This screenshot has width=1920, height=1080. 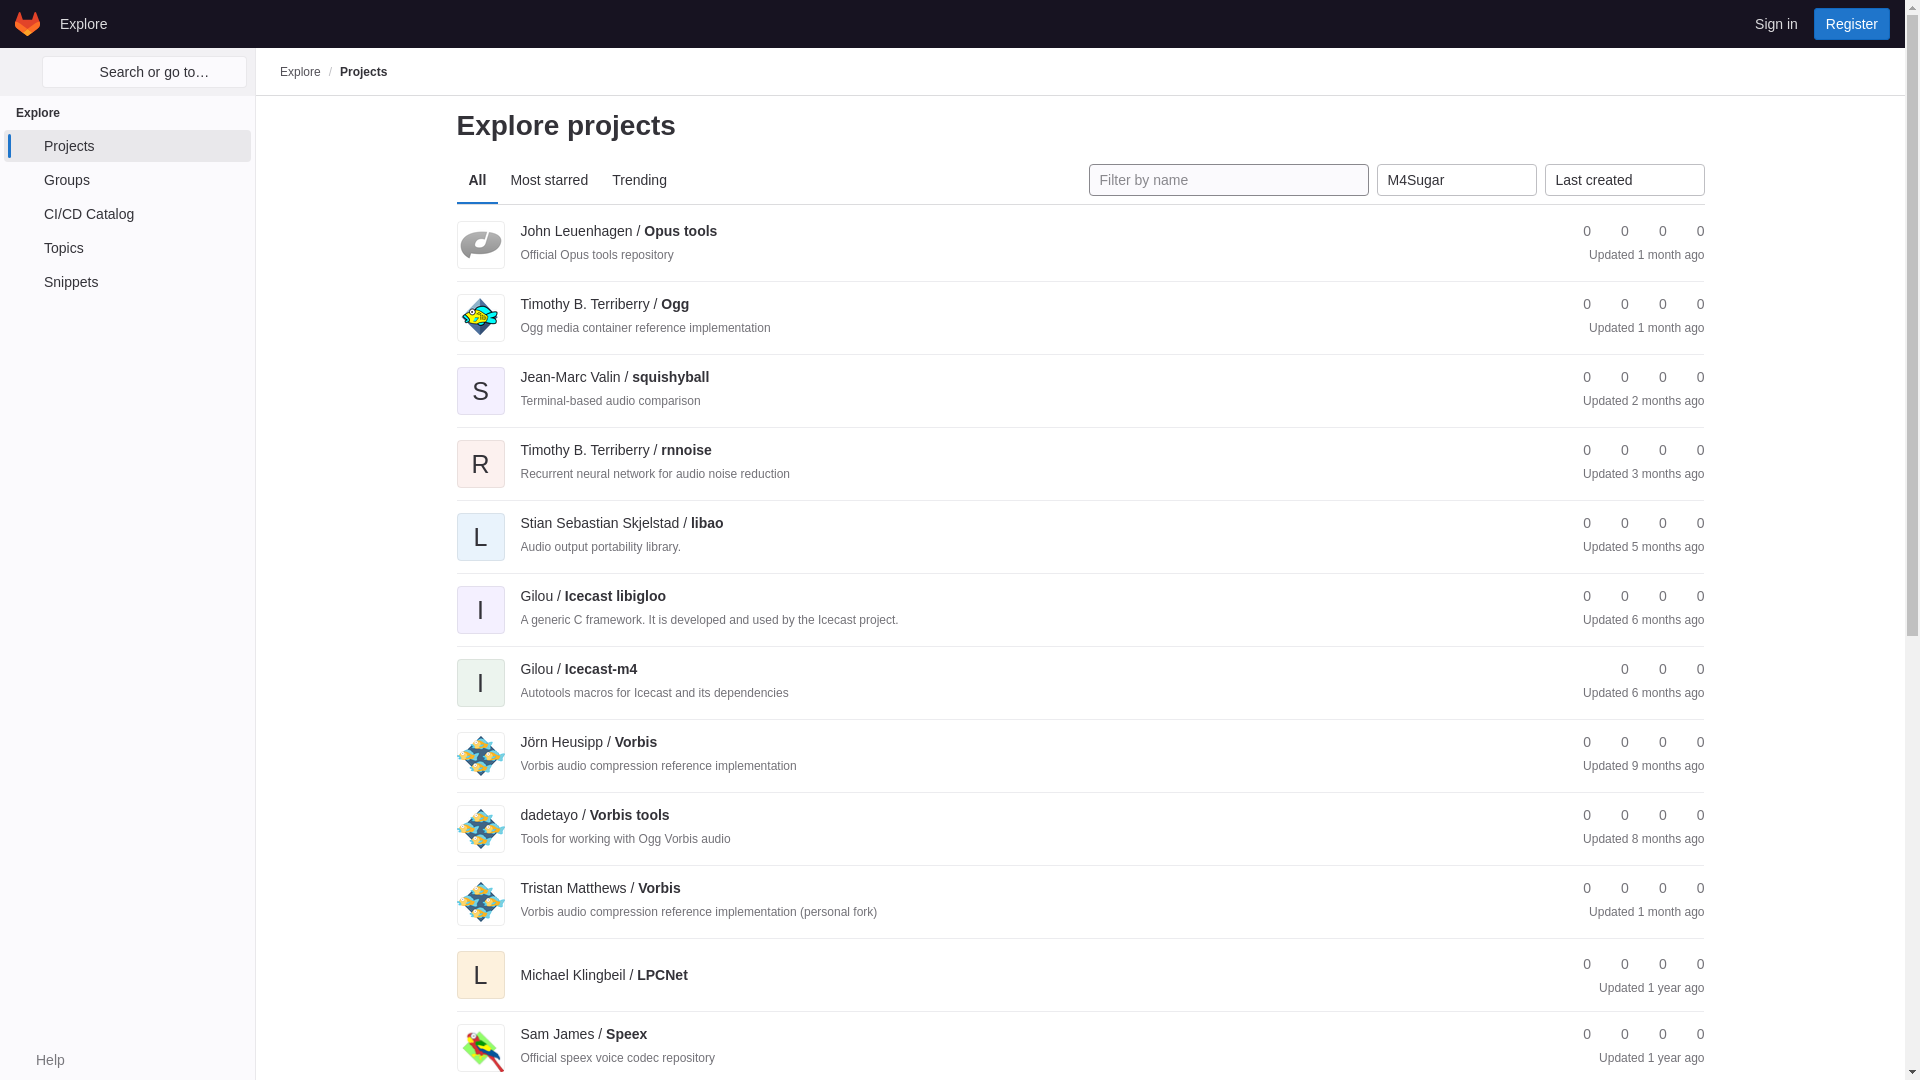 What do you see at coordinates (83, 23) in the screenshot?
I see `Explore` at bounding box center [83, 23].